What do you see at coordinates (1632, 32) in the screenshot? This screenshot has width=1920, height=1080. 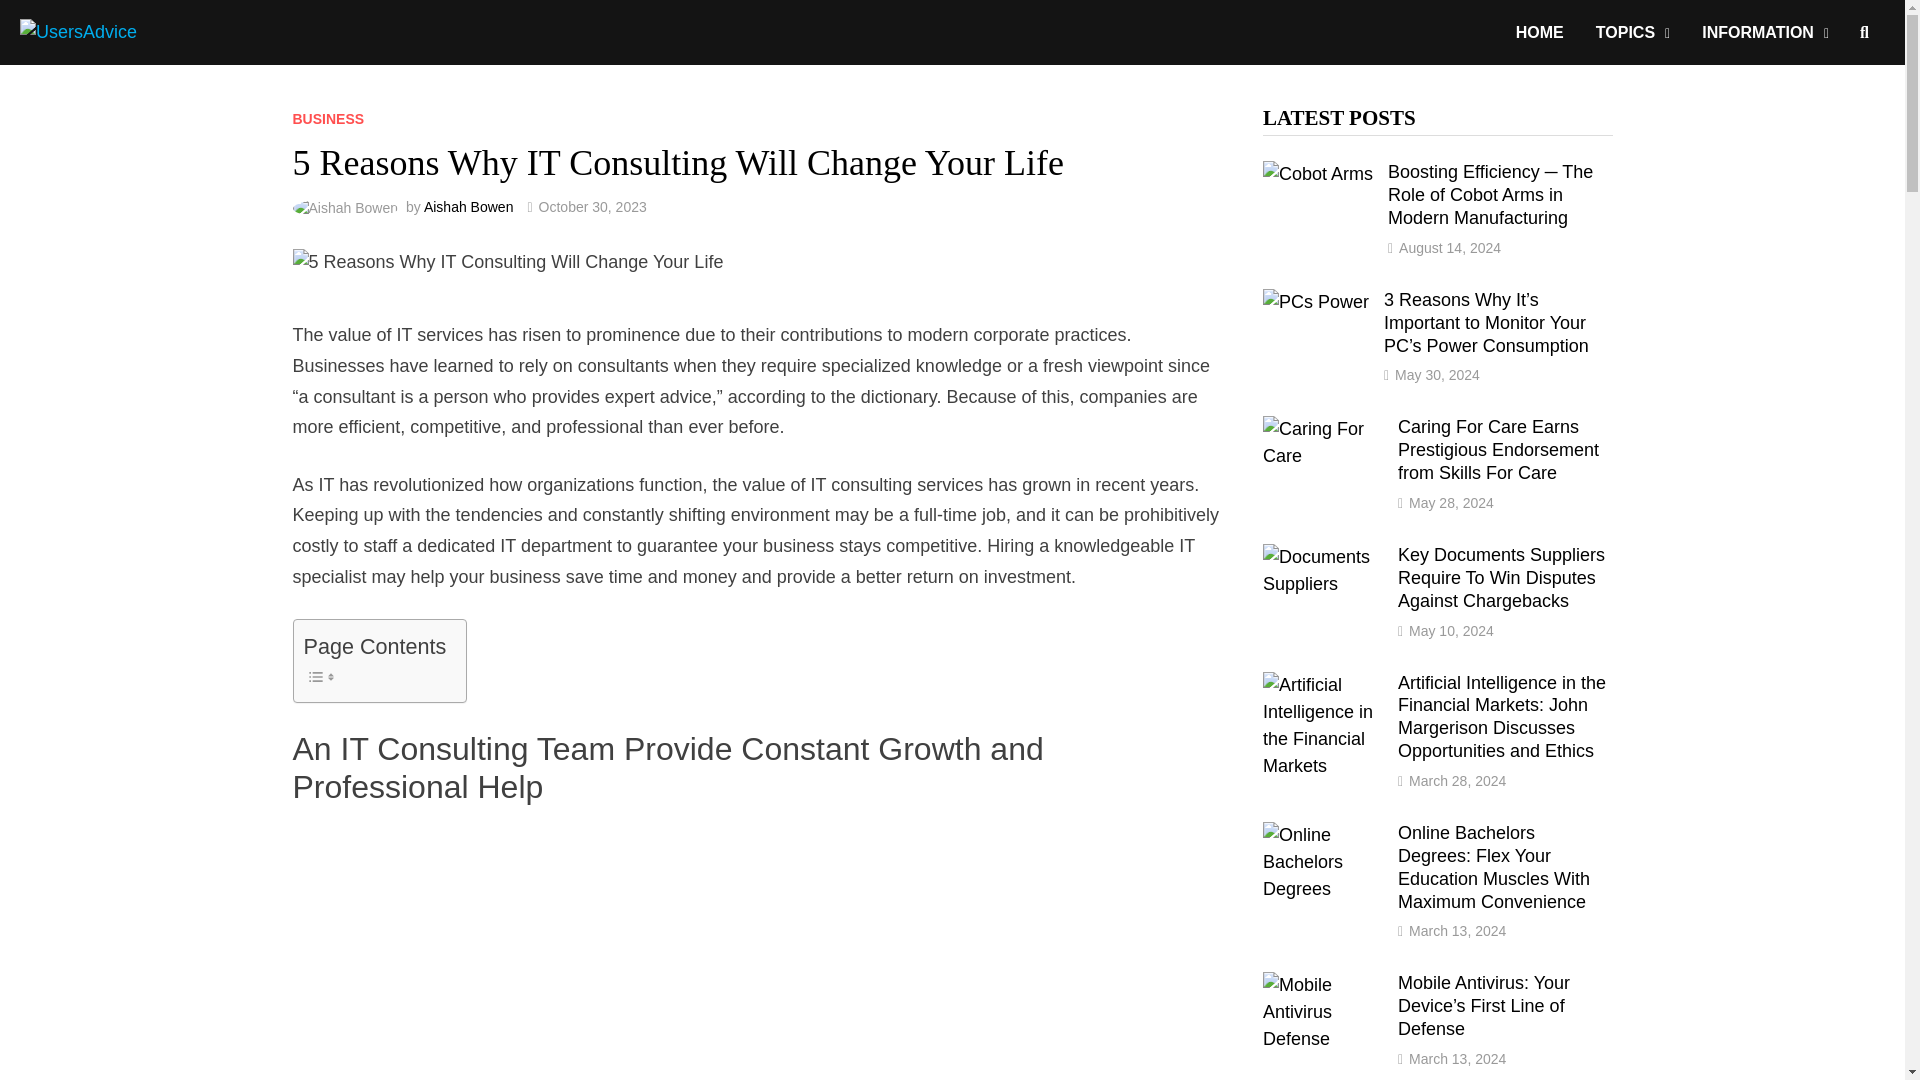 I see `TOPICS` at bounding box center [1632, 32].